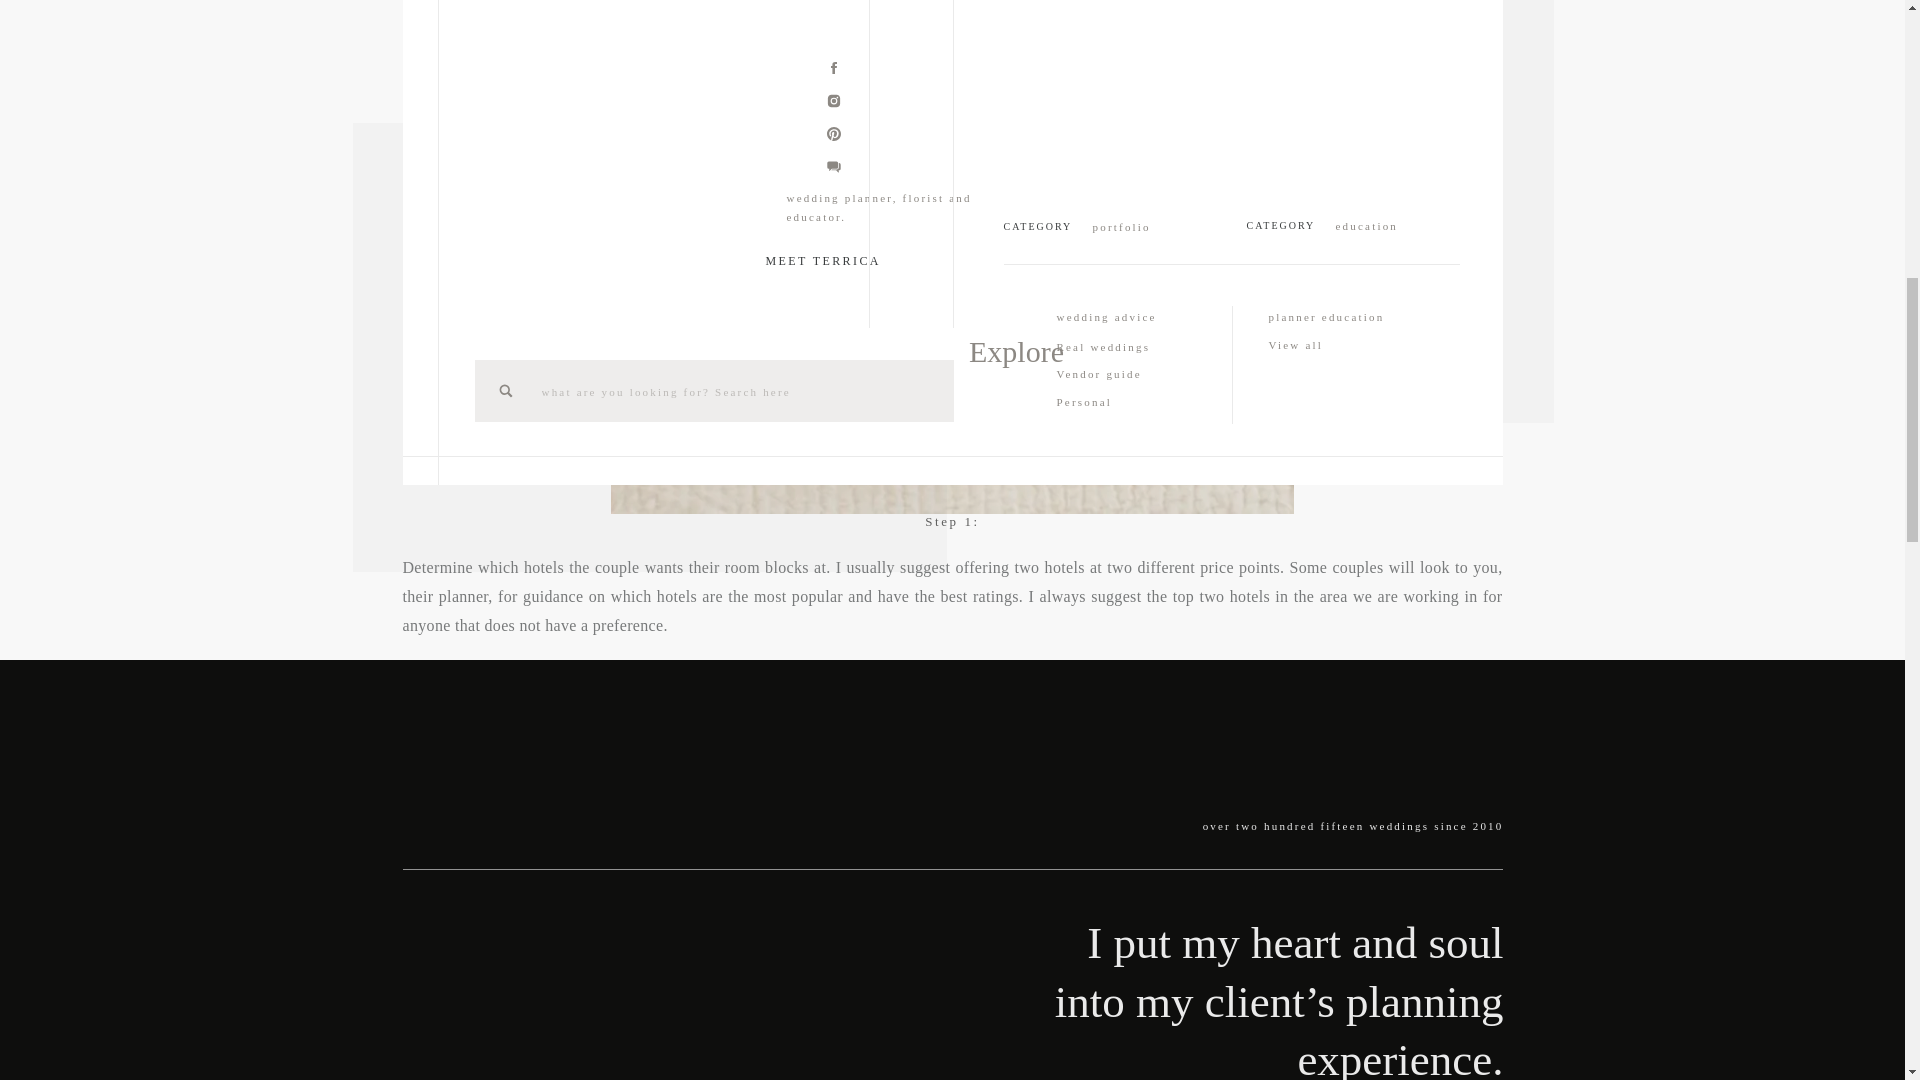  I want to click on Personal, so click(1140, 400).